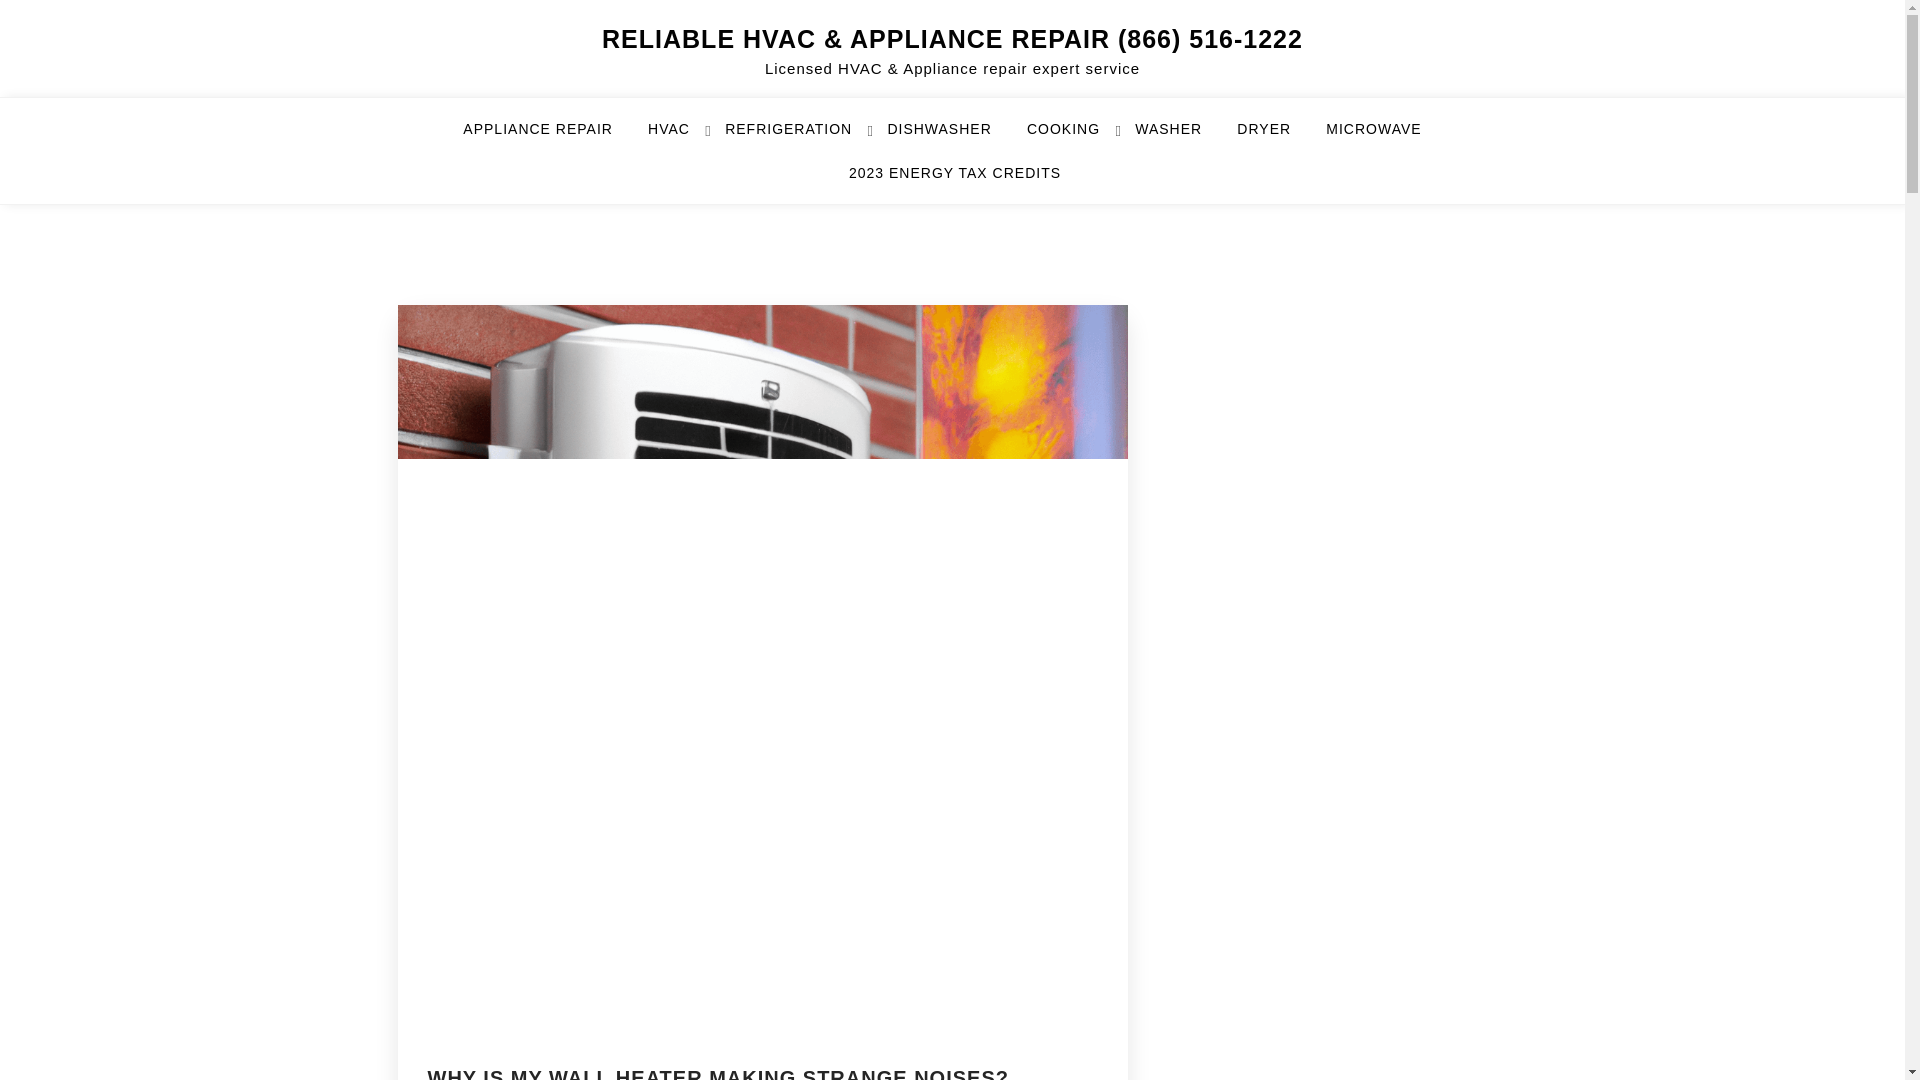  Describe the element at coordinates (550, 137) in the screenshot. I see `APPLIANCE REPAIR` at that location.